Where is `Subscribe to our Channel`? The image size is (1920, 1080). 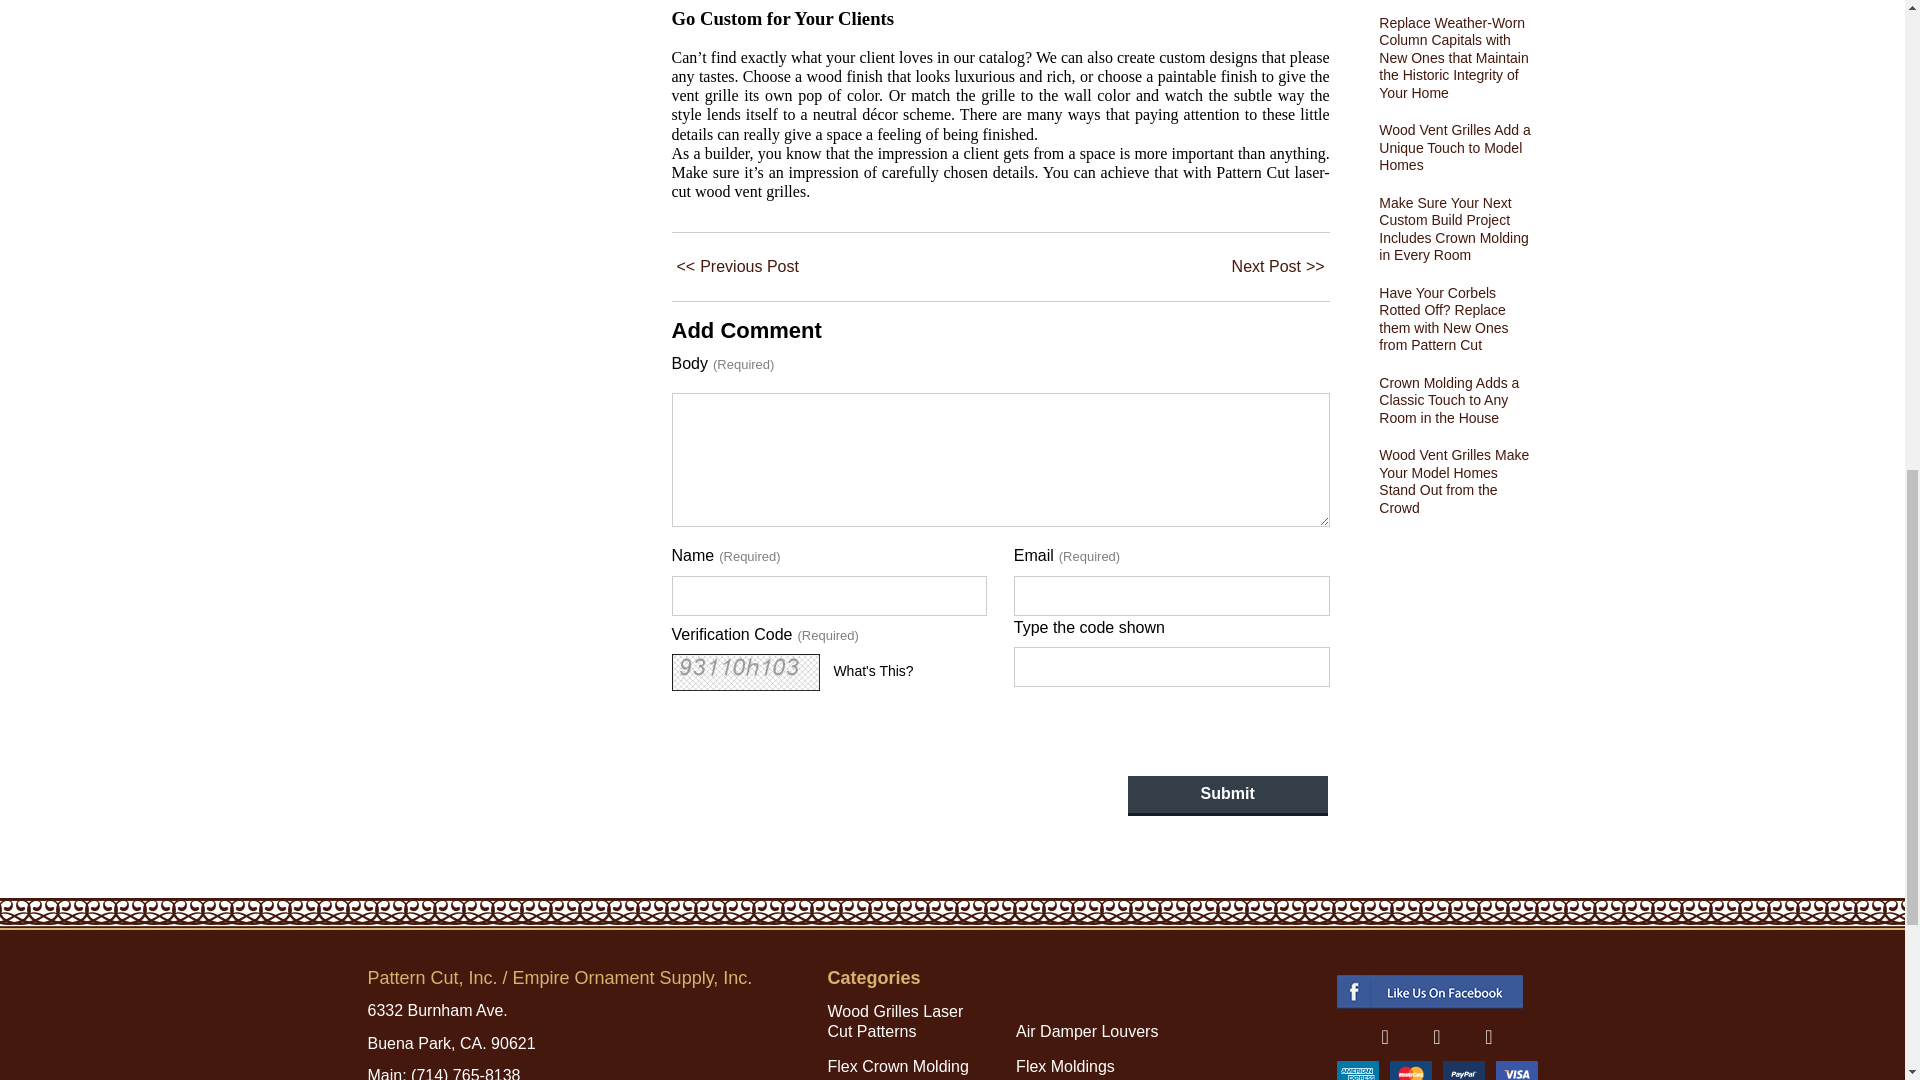
Subscribe to our Channel is located at coordinates (1436, 1036).